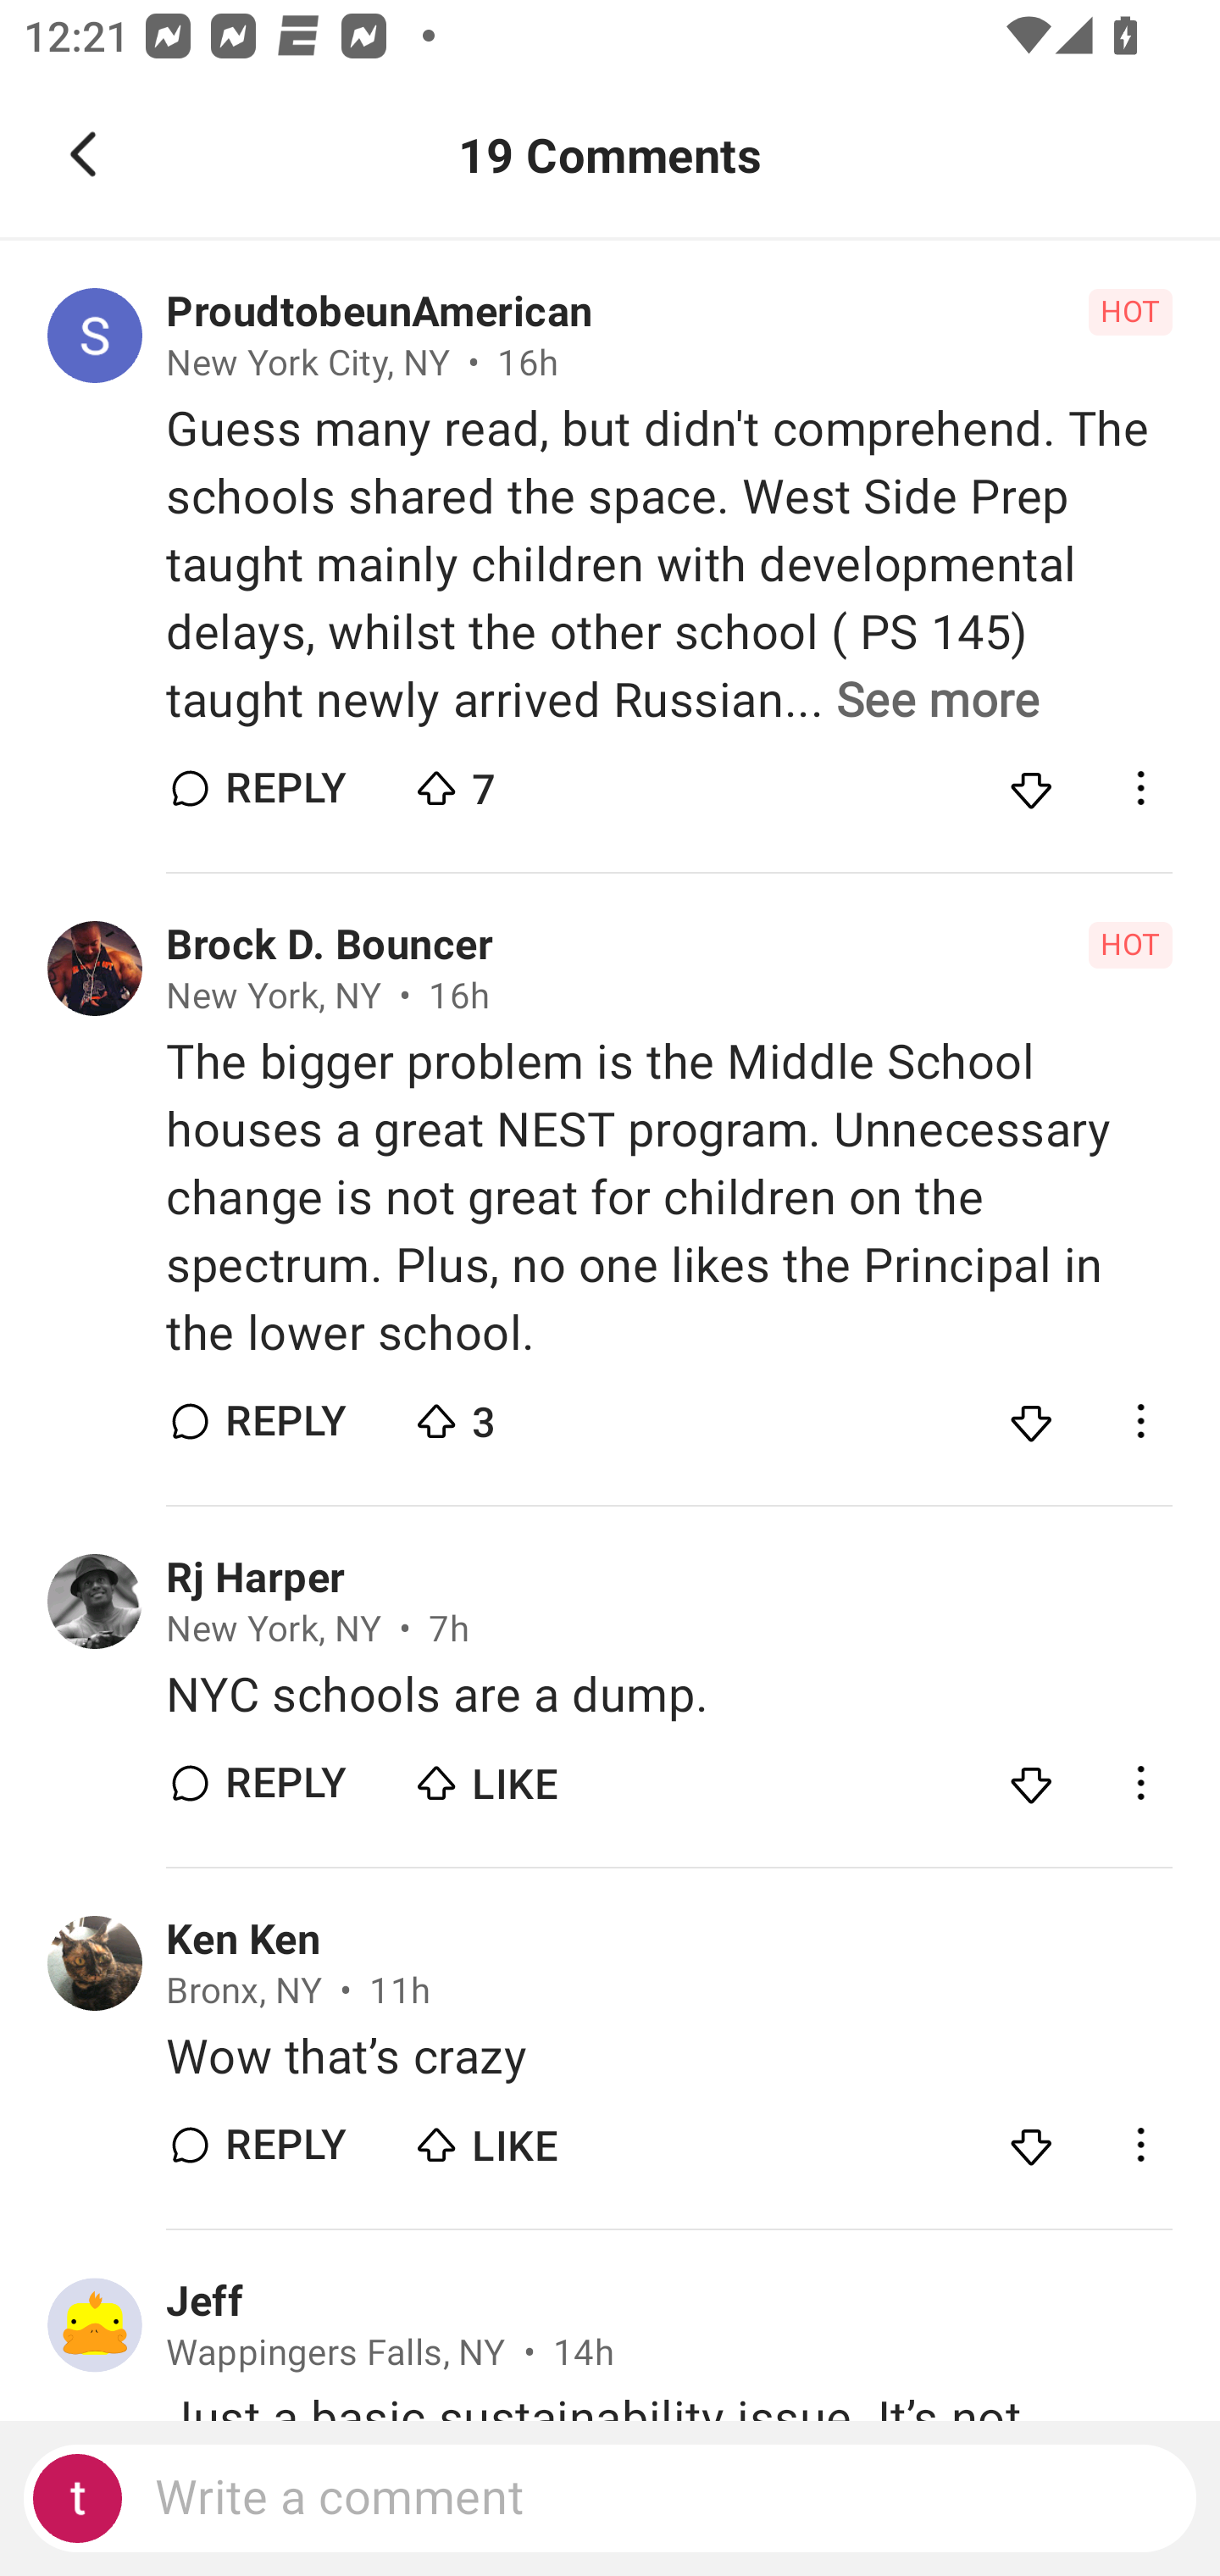 The width and height of the screenshot is (1220, 2576). I want to click on REPLY, so click(285, 1783).